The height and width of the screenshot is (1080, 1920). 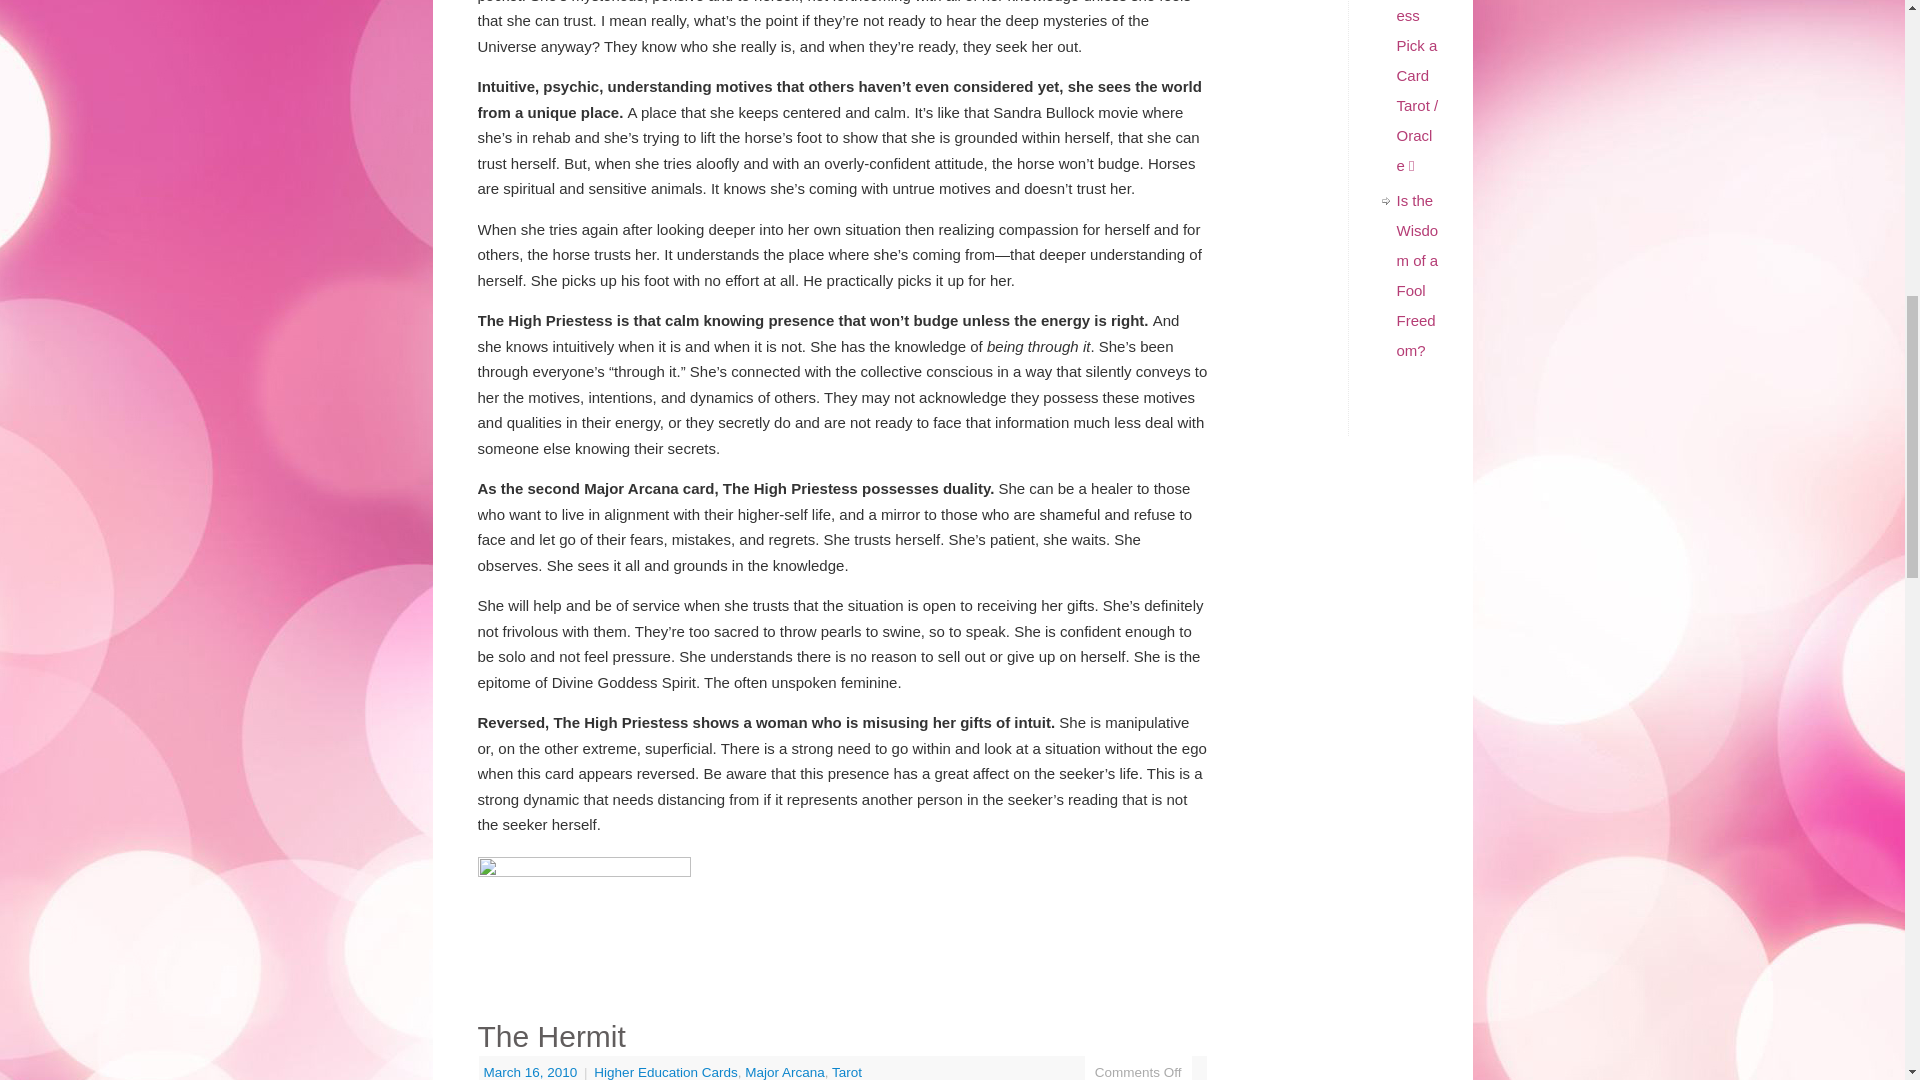 I want to click on In Gratitude, Dionne, so click(x=584, y=906).